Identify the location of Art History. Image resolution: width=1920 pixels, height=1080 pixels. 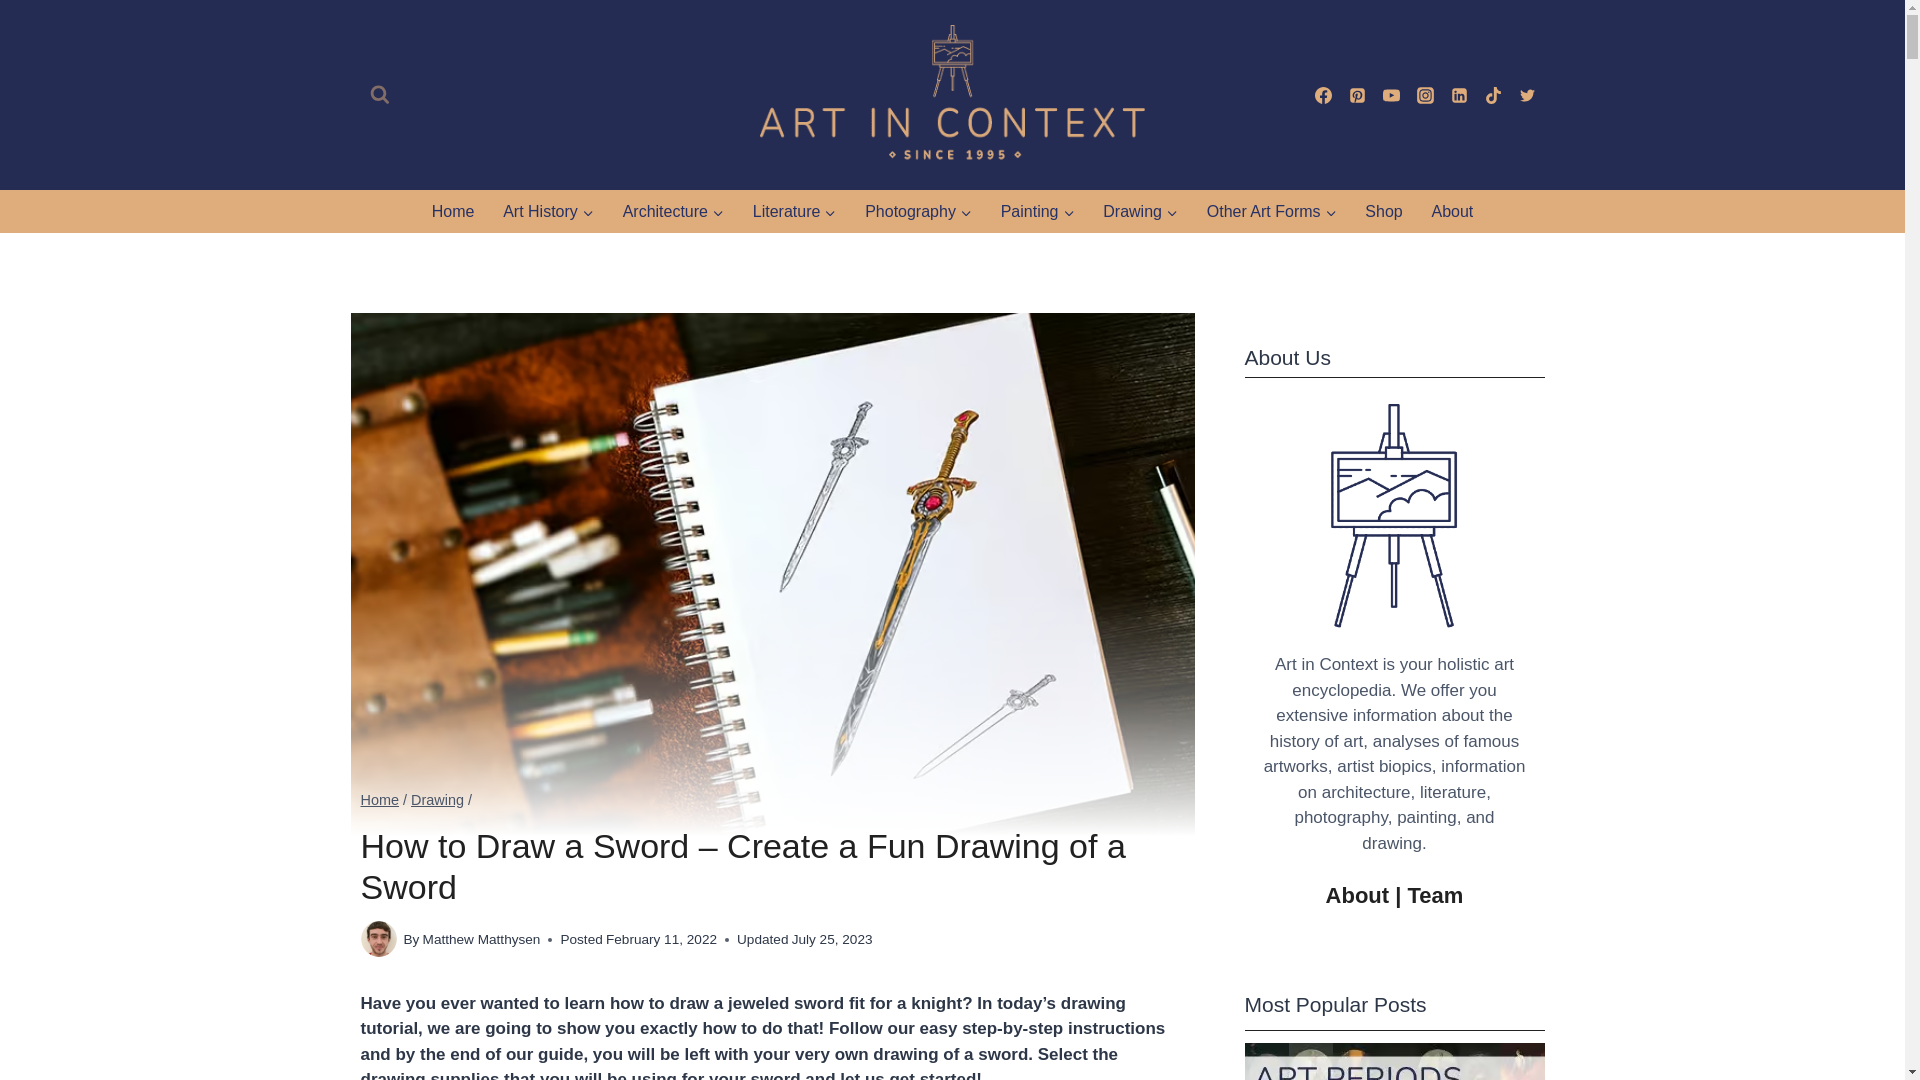
(548, 212).